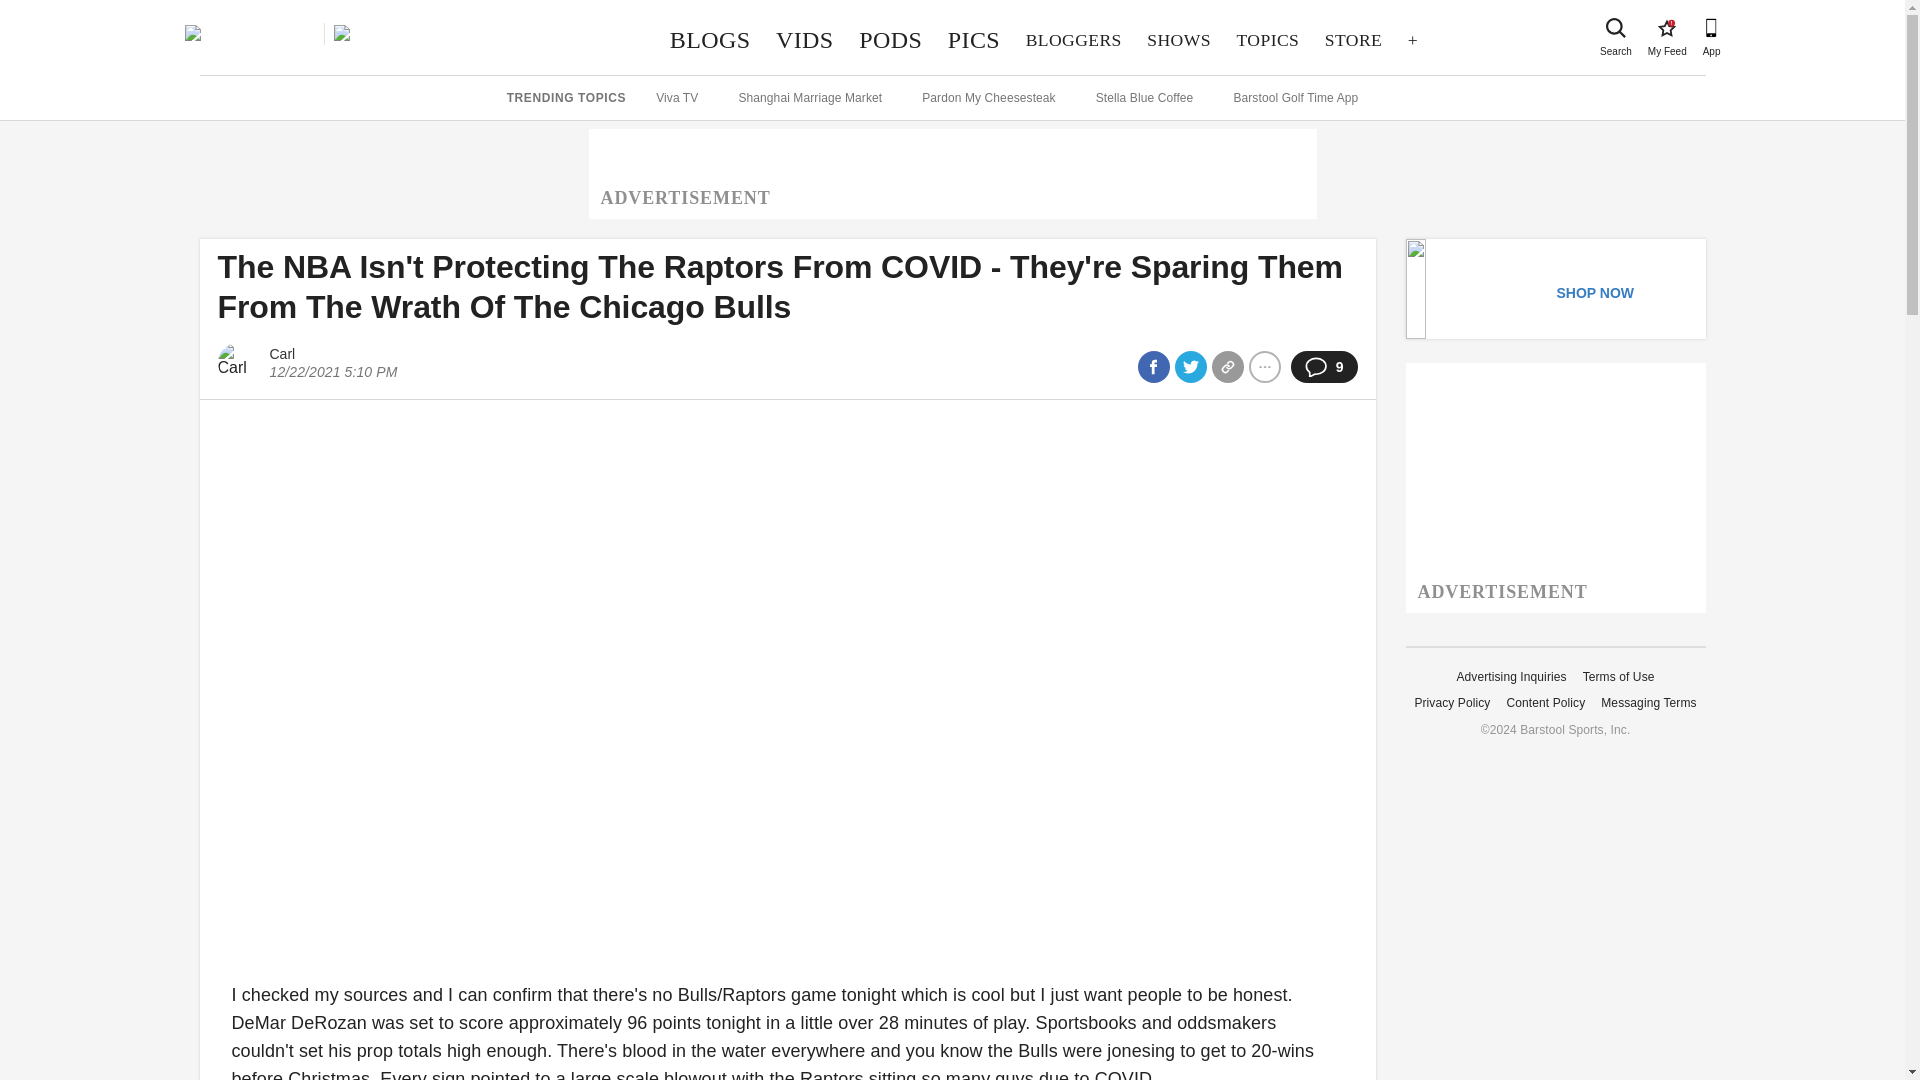  What do you see at coordinates (1074, 40) in the screenshot?
I see `SHOWS` at bounding box center [1074, 40].